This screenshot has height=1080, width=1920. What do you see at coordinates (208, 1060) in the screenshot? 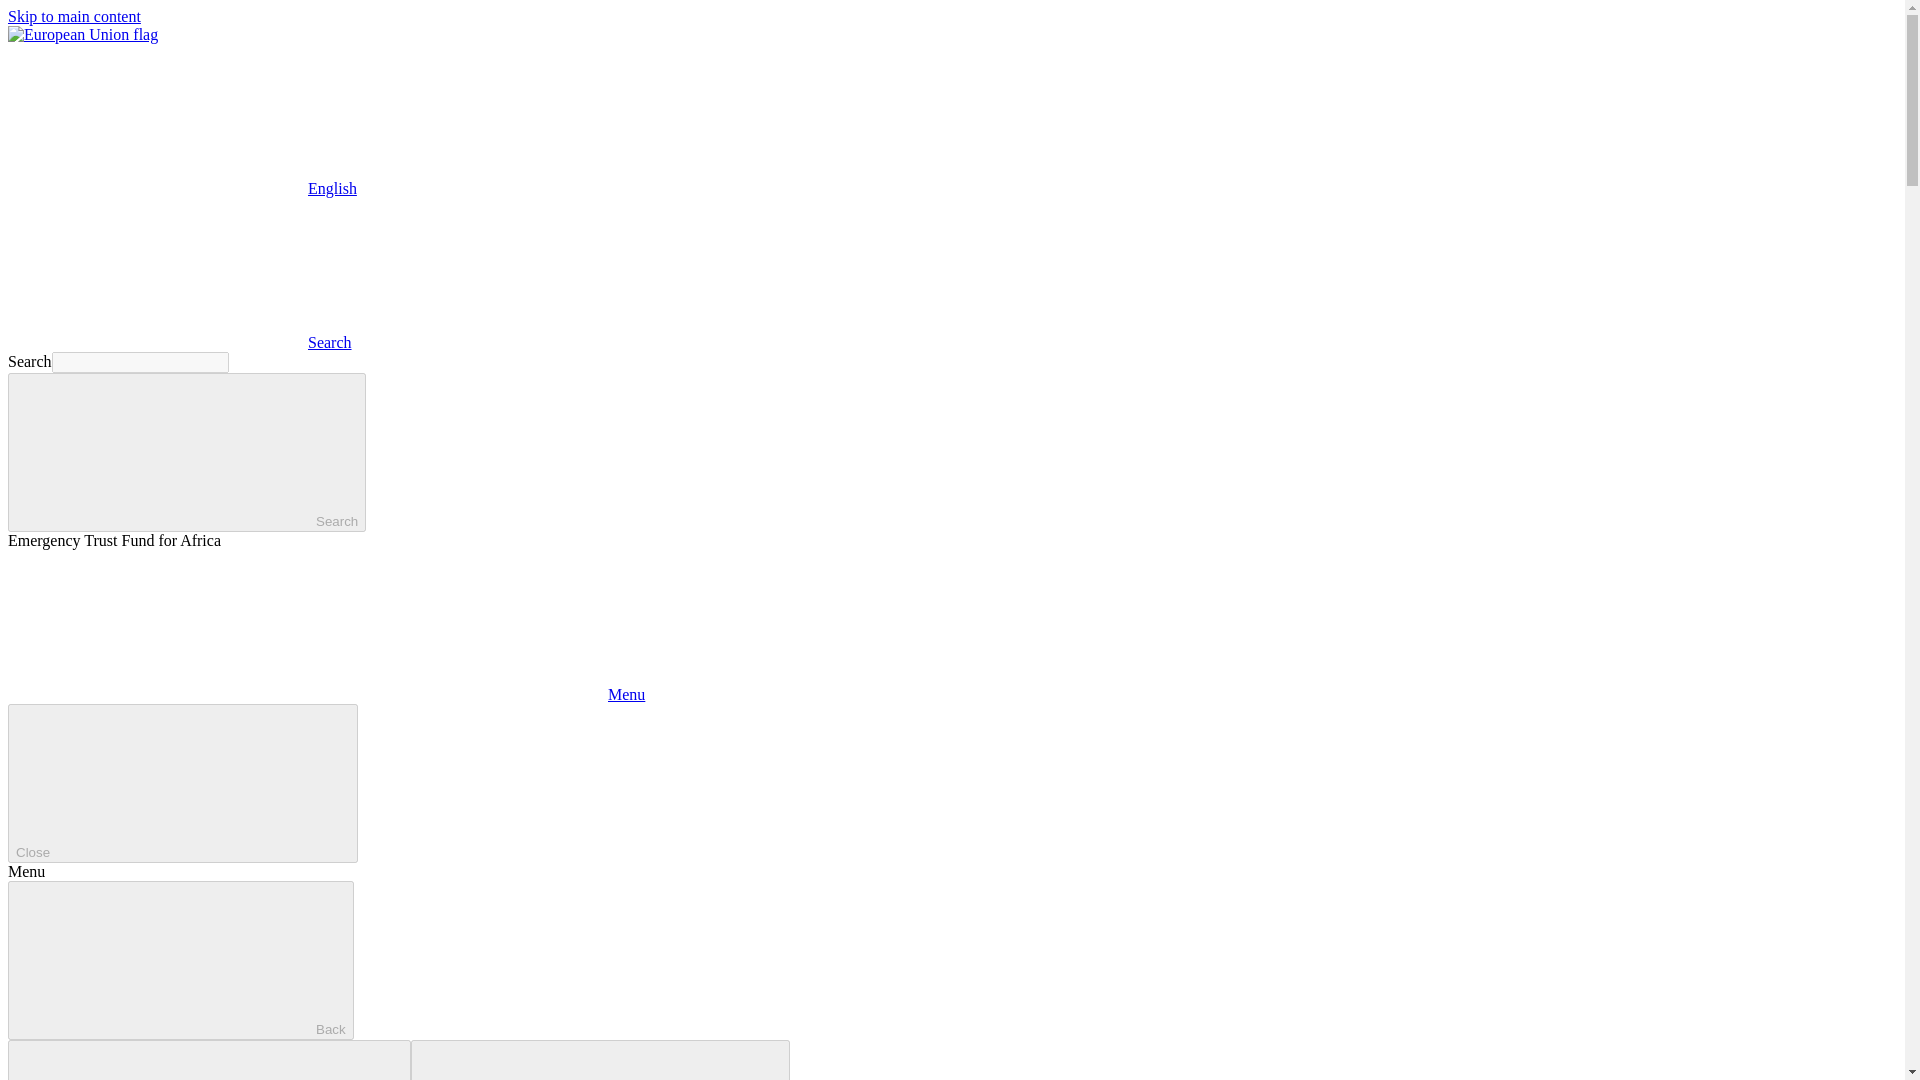
I see `Previous items` at bounding box center [208, 1060].